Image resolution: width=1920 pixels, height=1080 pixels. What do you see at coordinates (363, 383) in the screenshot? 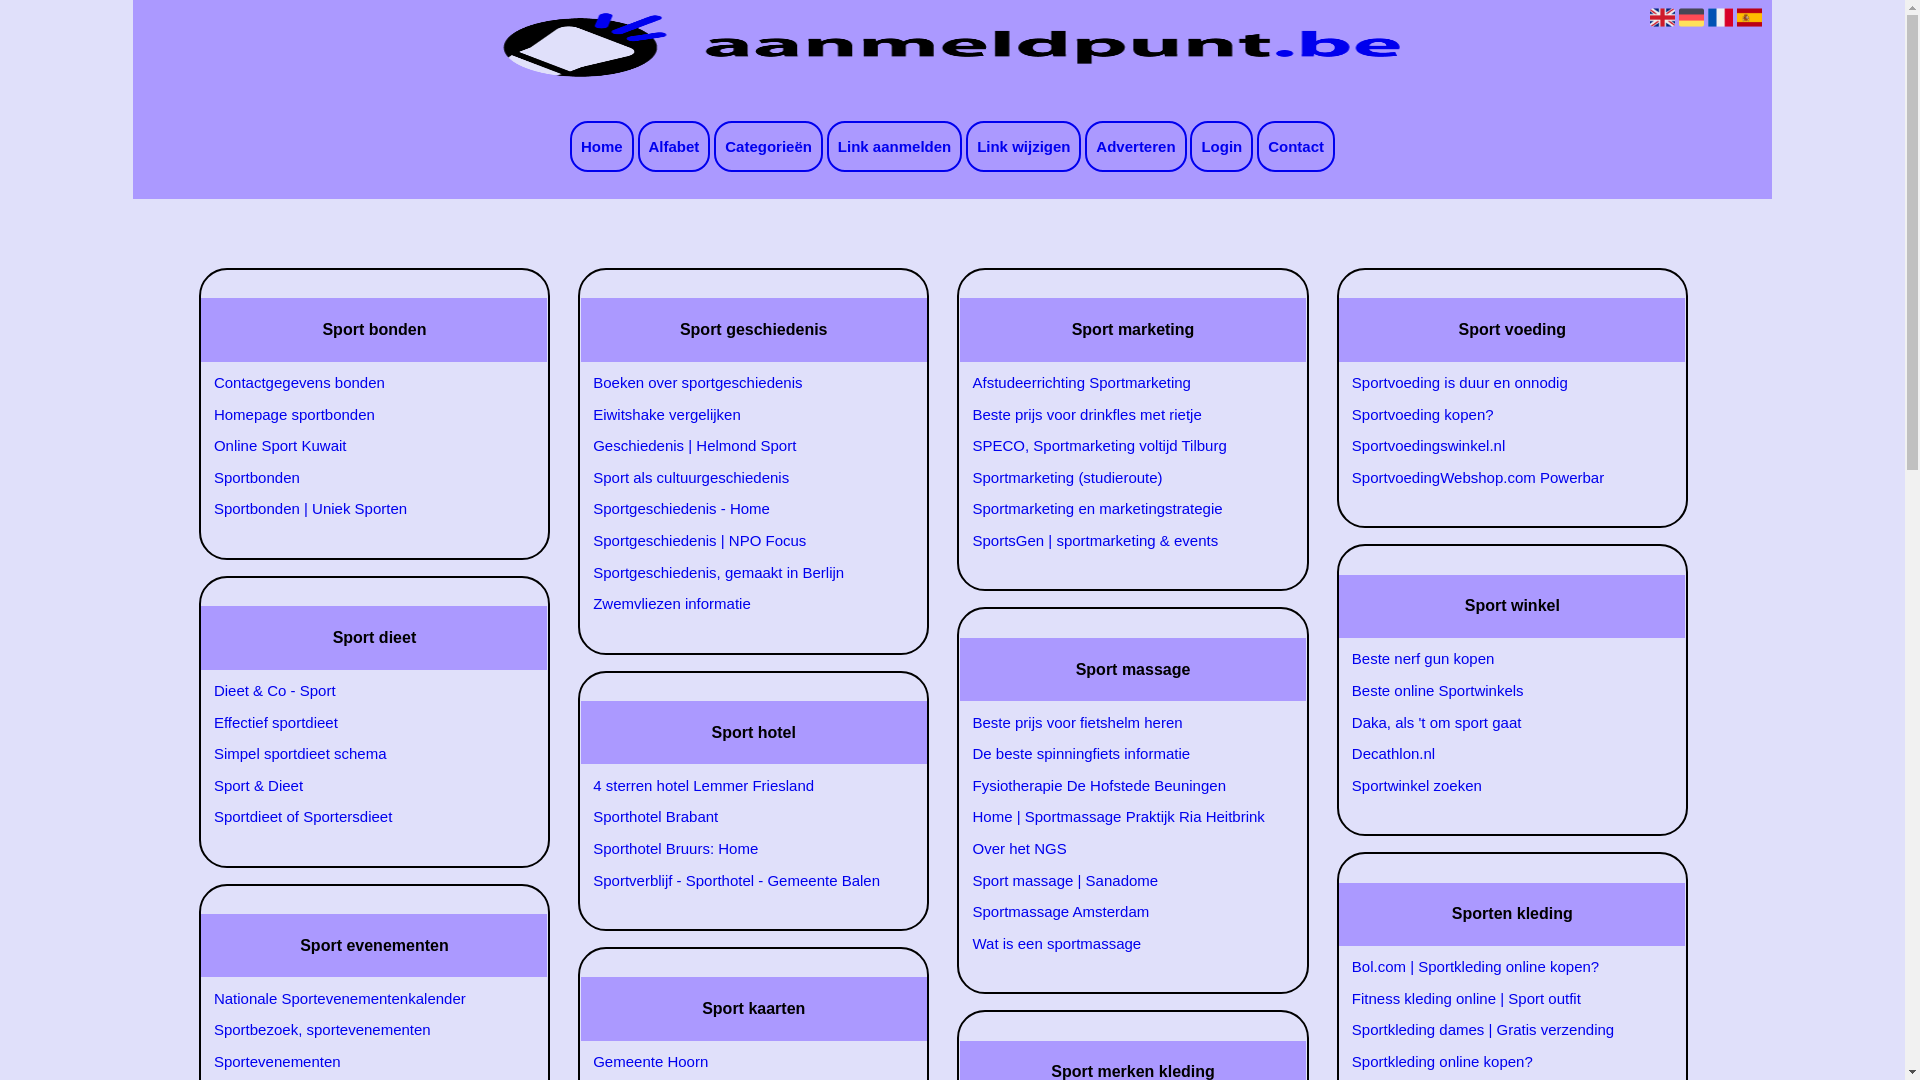
I see `Contactgegevens bonden` at bounding box center [363, 383].